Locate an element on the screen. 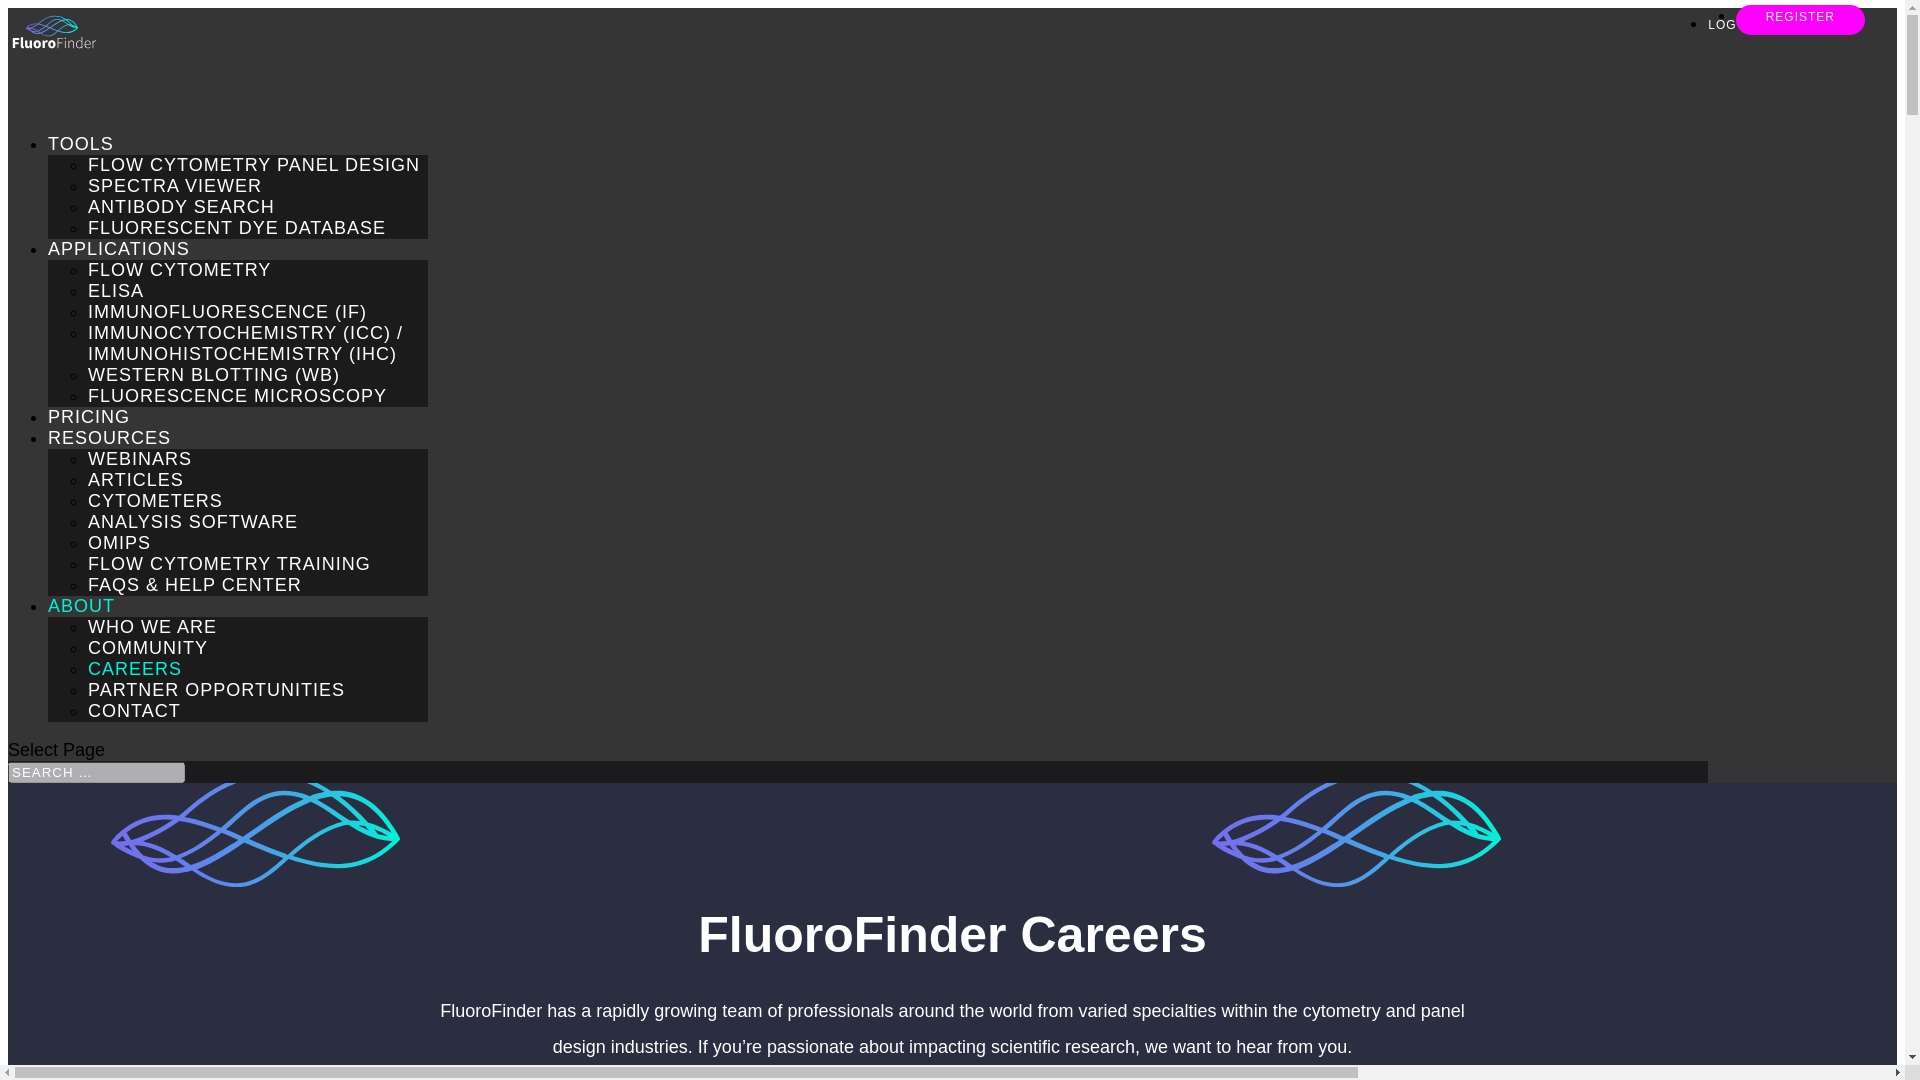 This screenshot has width=1920, height=1080. APPLICATIONS is located at coordinates (119, 276).